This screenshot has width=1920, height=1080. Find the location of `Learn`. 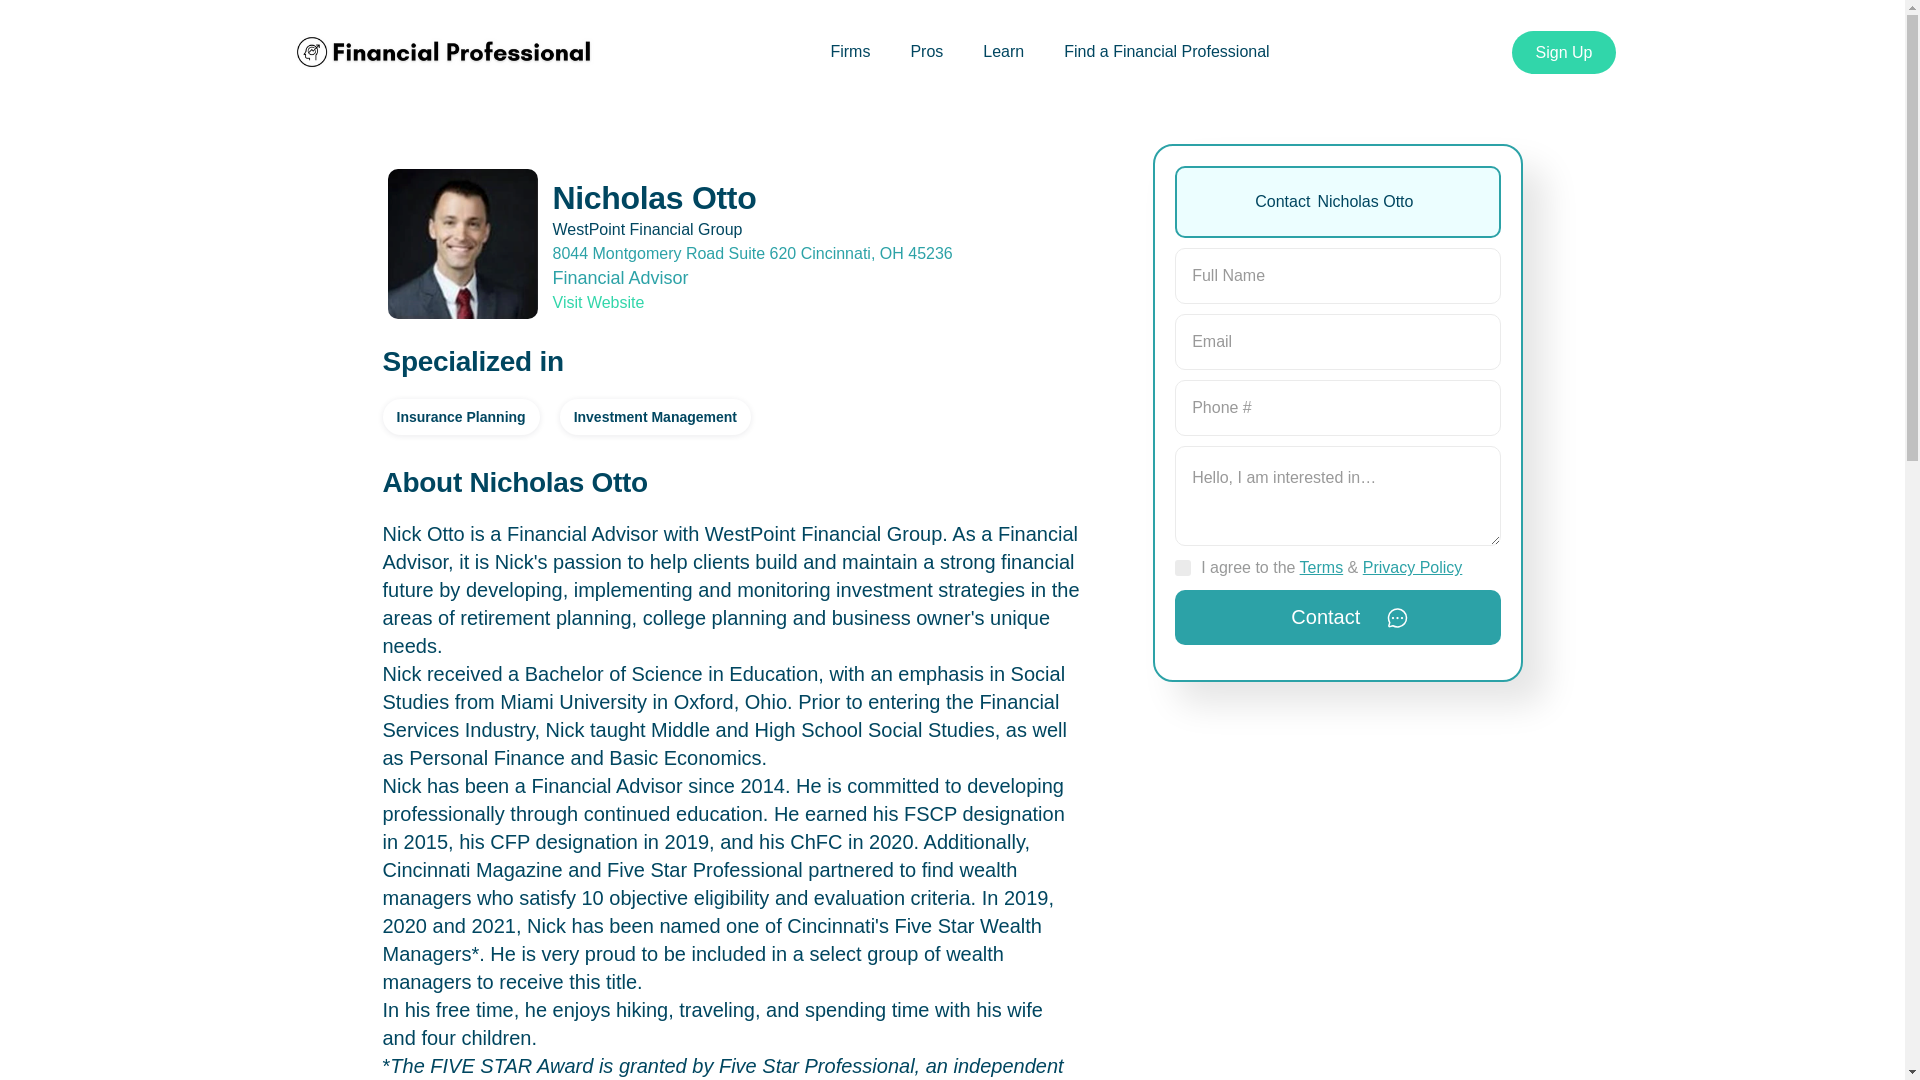

Learn is located at coordinates (1004, 51).